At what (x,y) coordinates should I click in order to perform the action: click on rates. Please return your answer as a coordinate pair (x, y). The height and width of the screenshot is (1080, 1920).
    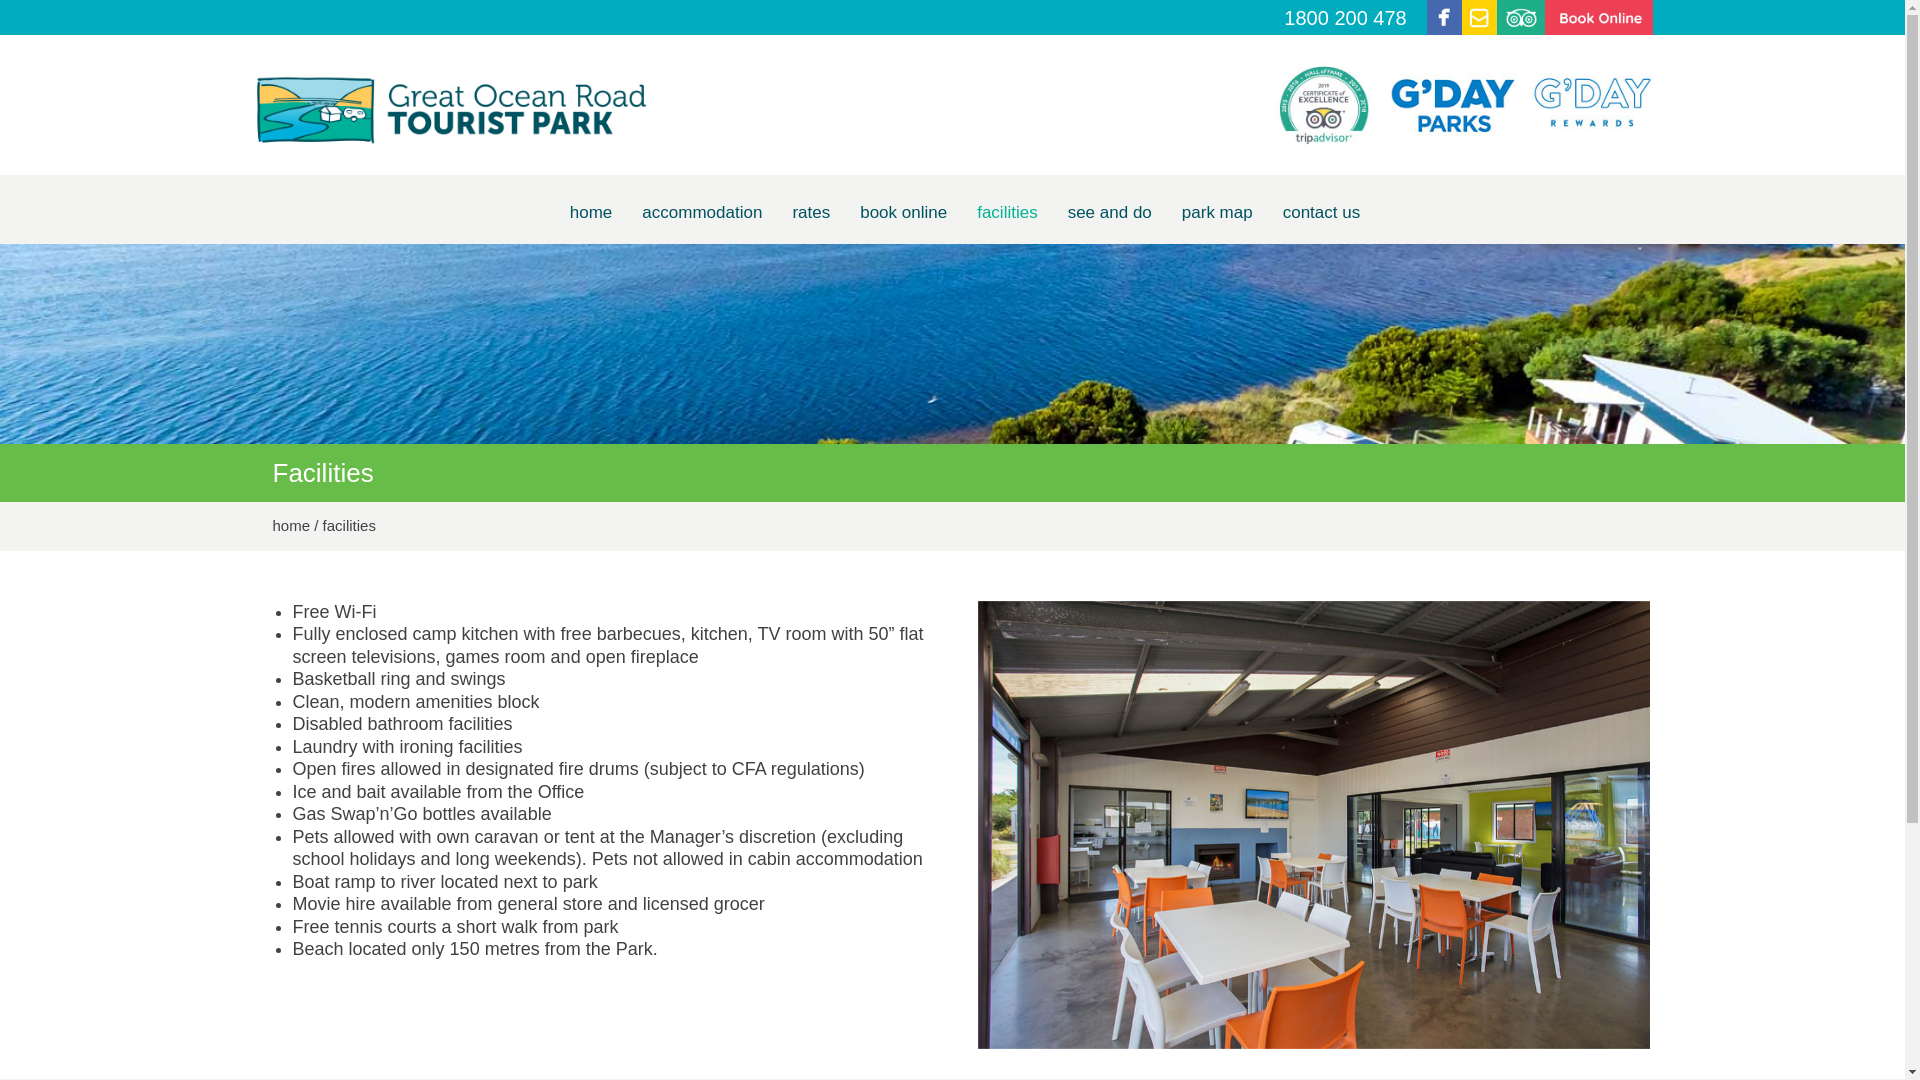
    Looking at the image, I should click on (811, 212).